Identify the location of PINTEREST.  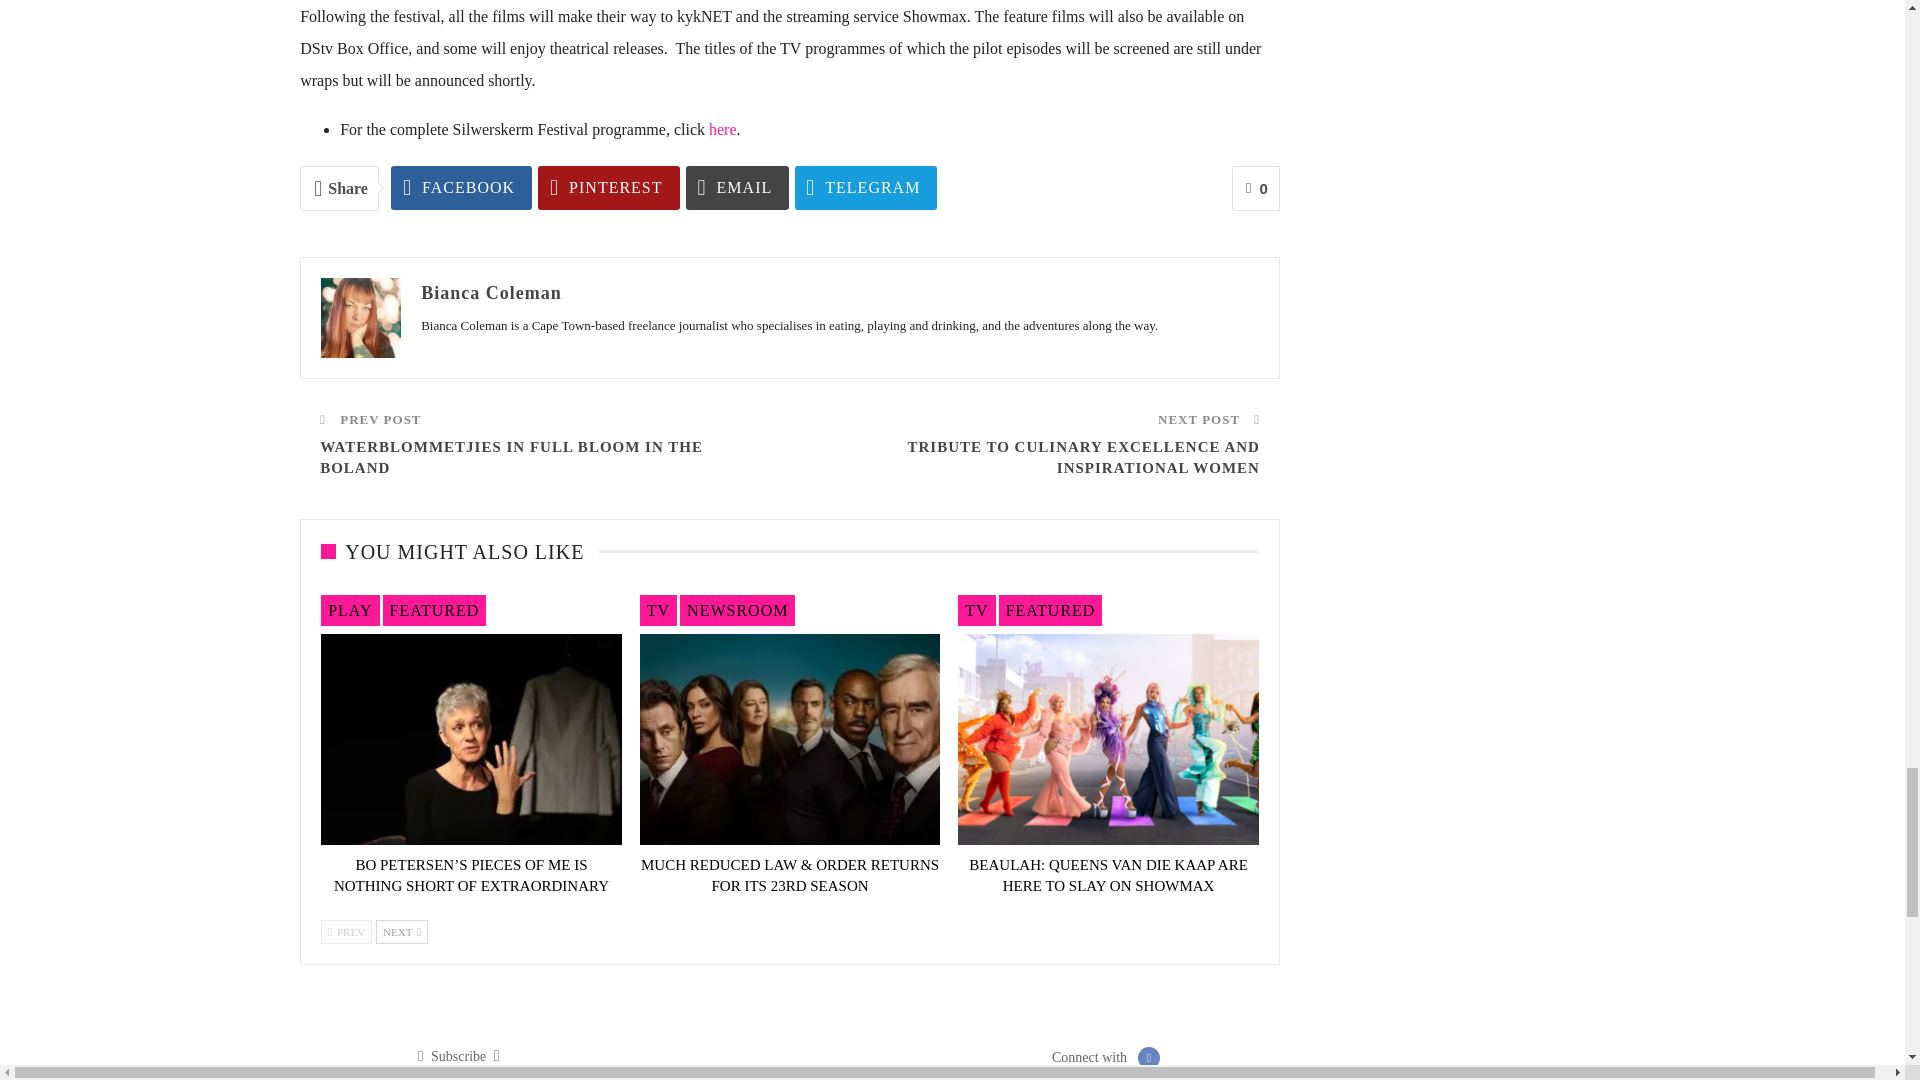
(608, 188).